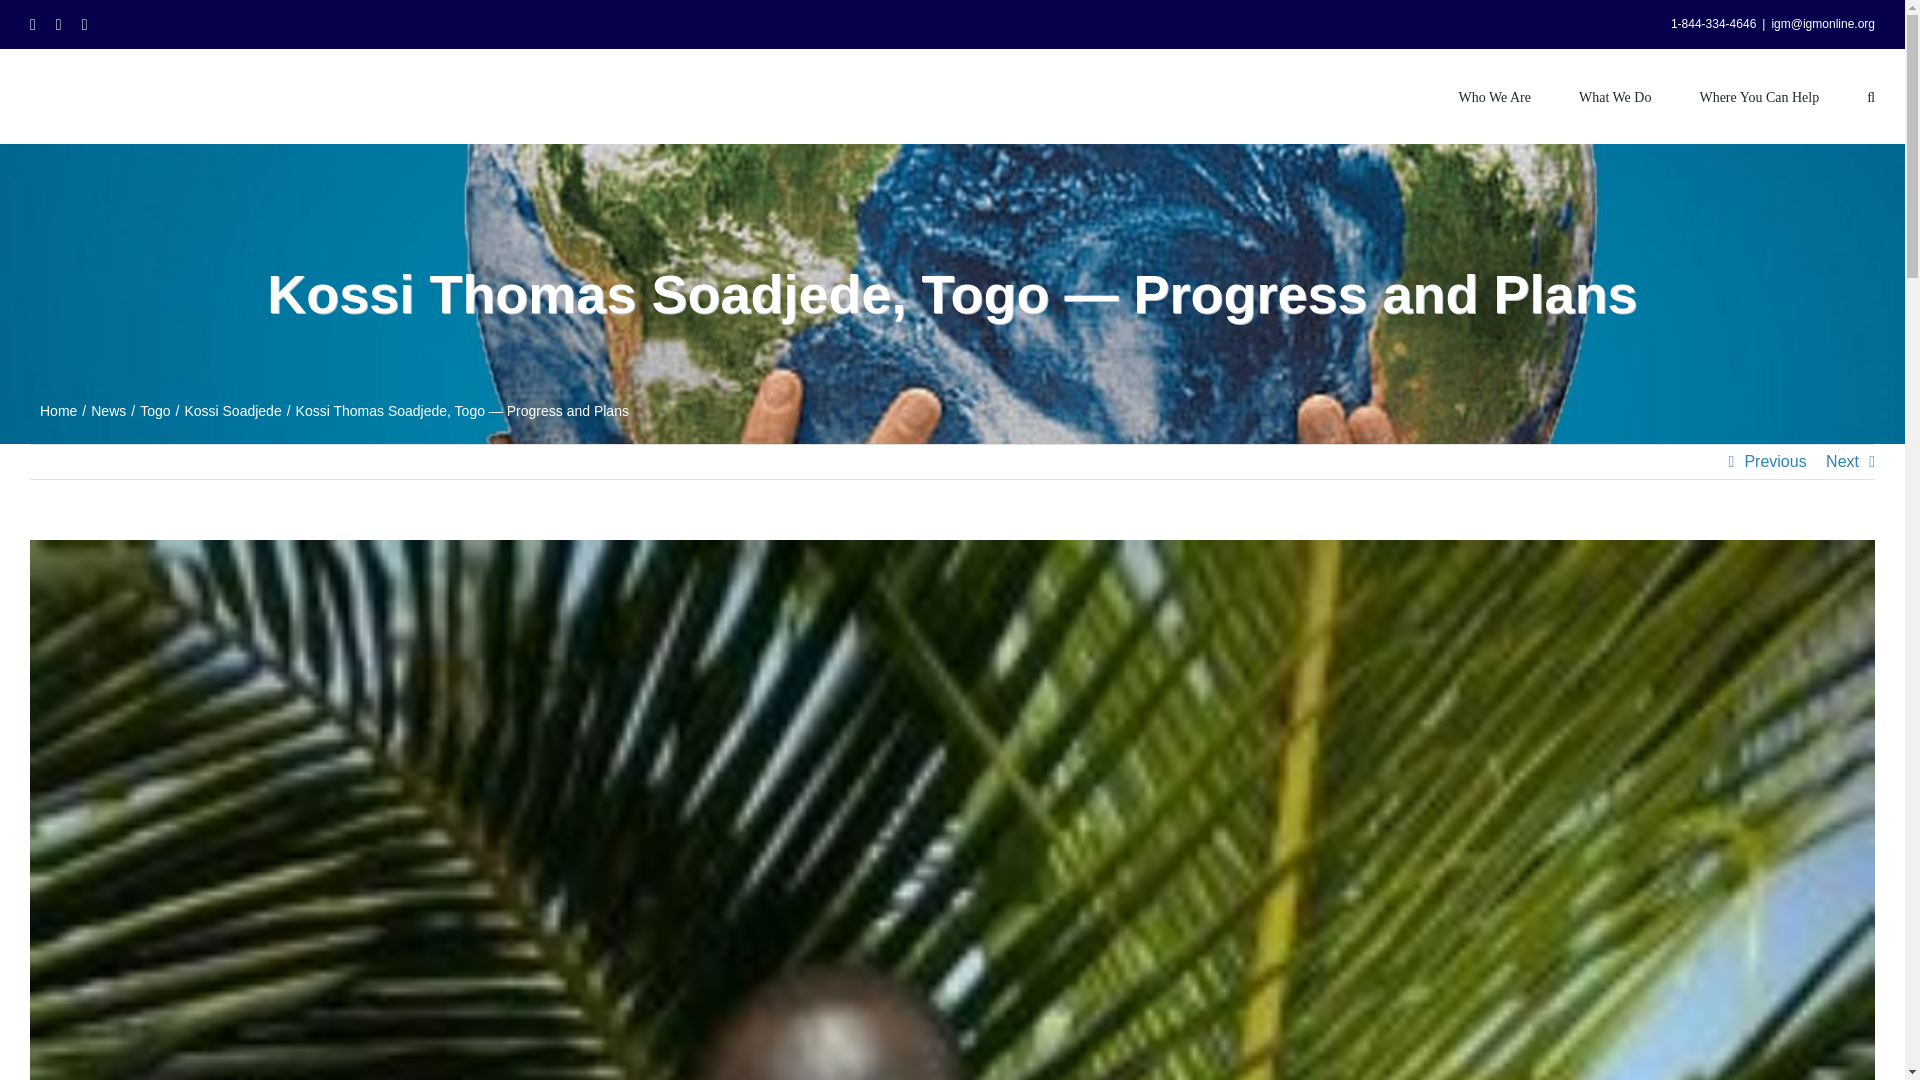  Describe the element at coordinates (1758, 95) in the screenshot. I see `Where You Can Help` at that location.